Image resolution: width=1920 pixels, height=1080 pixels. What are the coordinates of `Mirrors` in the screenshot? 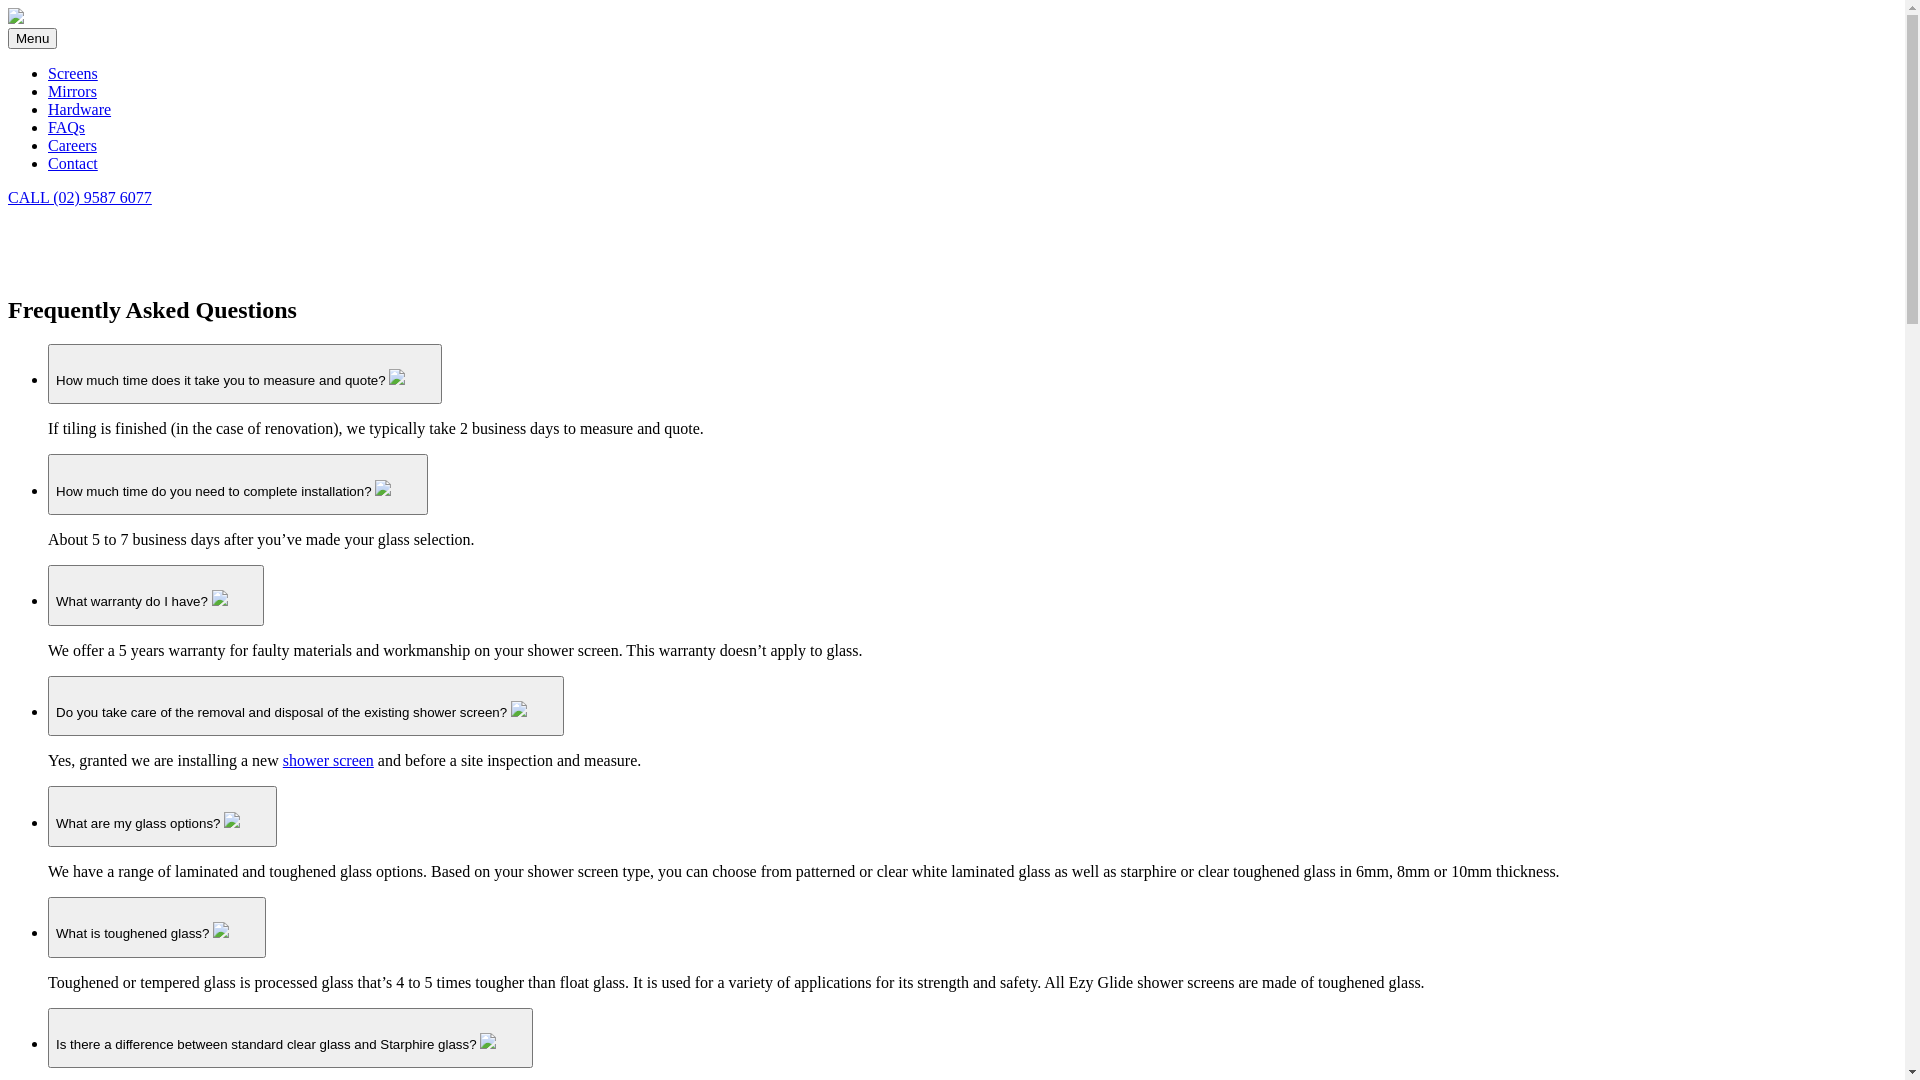 It's located at (72, 92).